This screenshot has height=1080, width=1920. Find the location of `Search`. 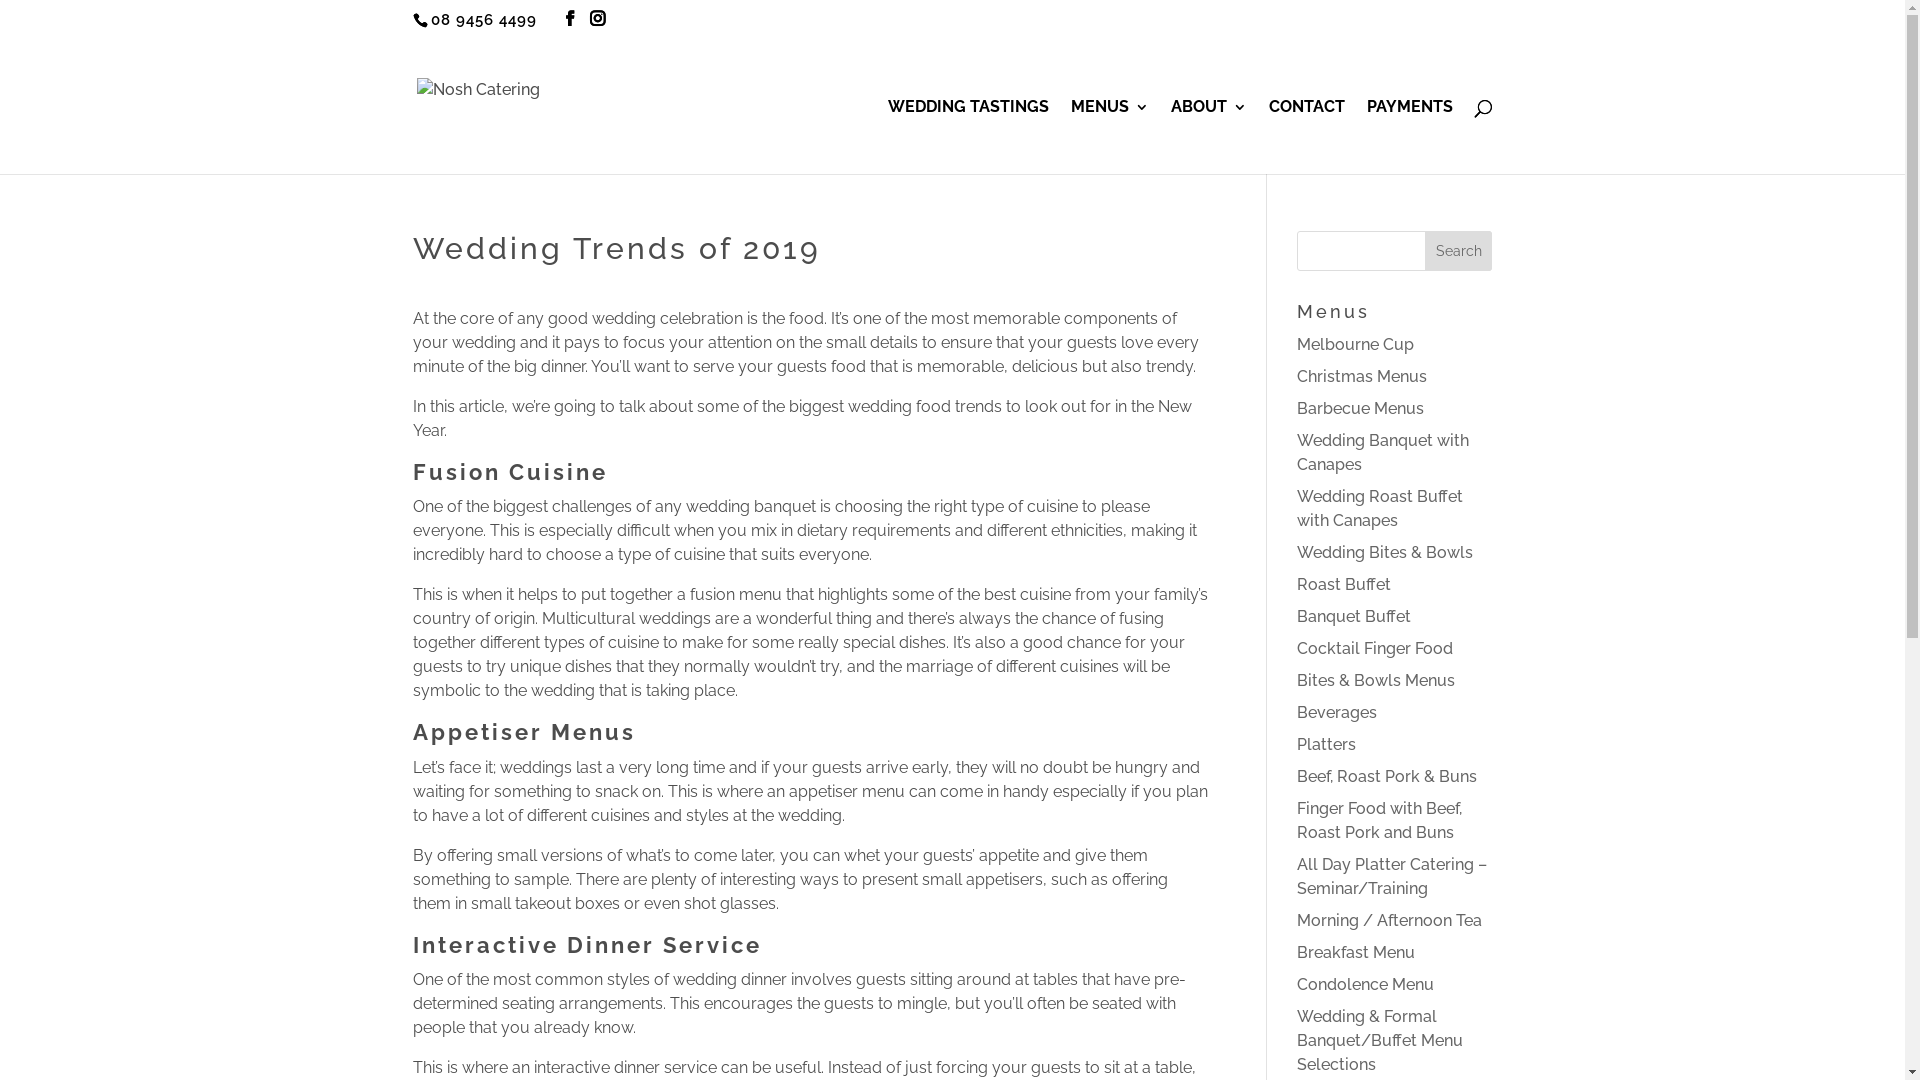

Search is located at coordinates (1459, 251).